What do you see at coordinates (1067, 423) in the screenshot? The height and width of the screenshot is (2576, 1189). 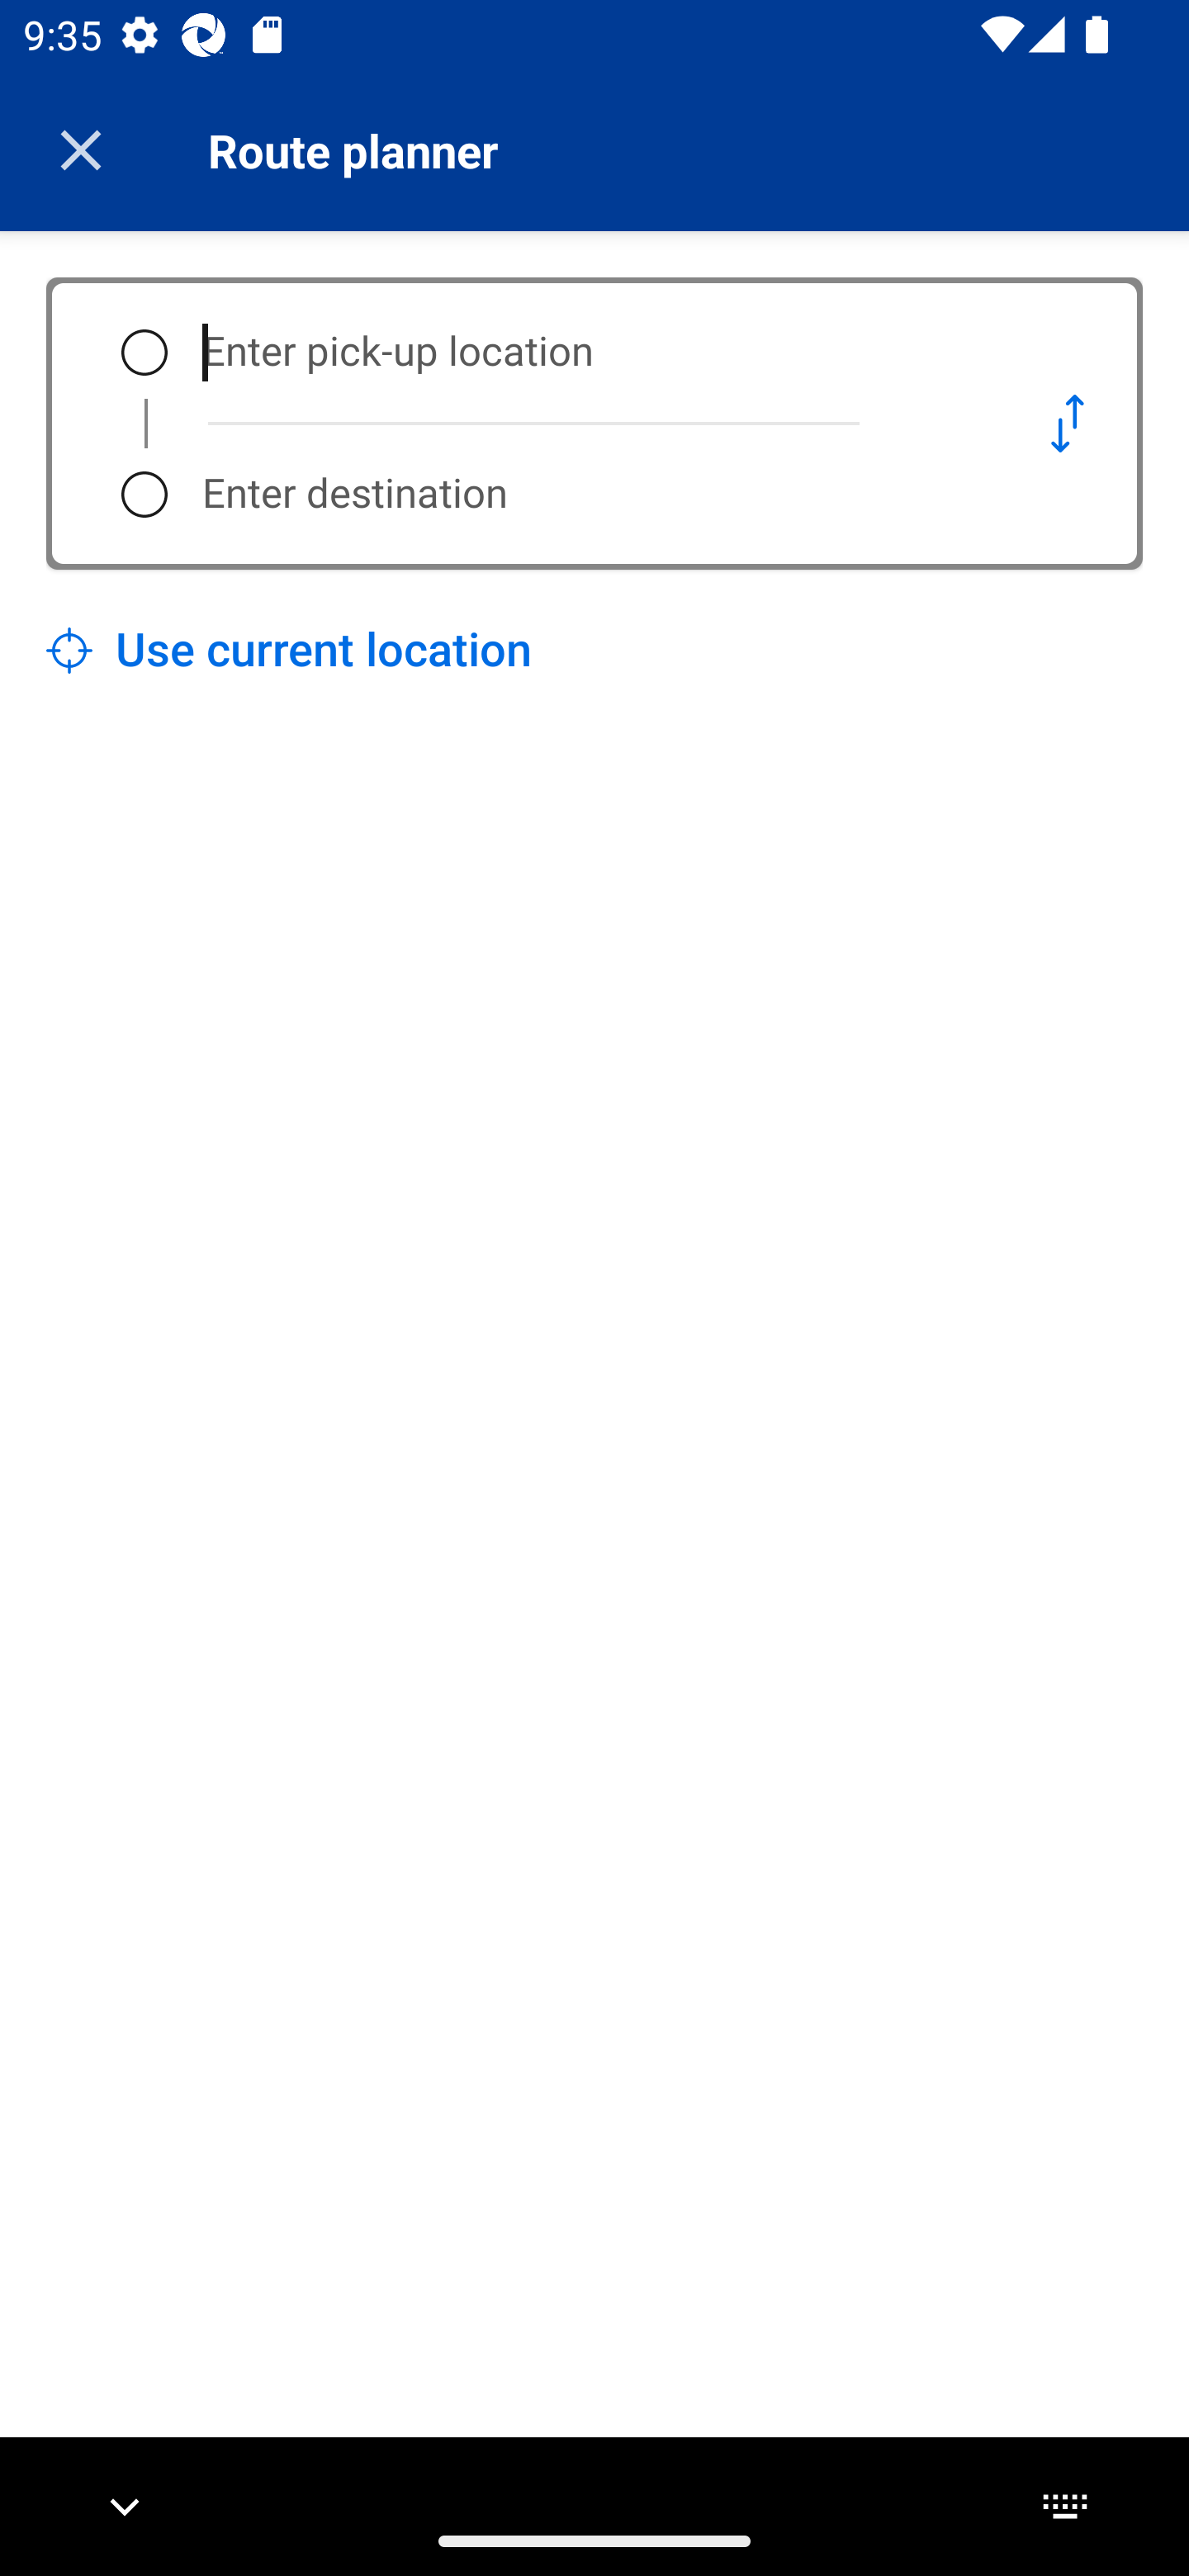 I see `Swap pick-up location and destination` at bounding box center [1067, 423].